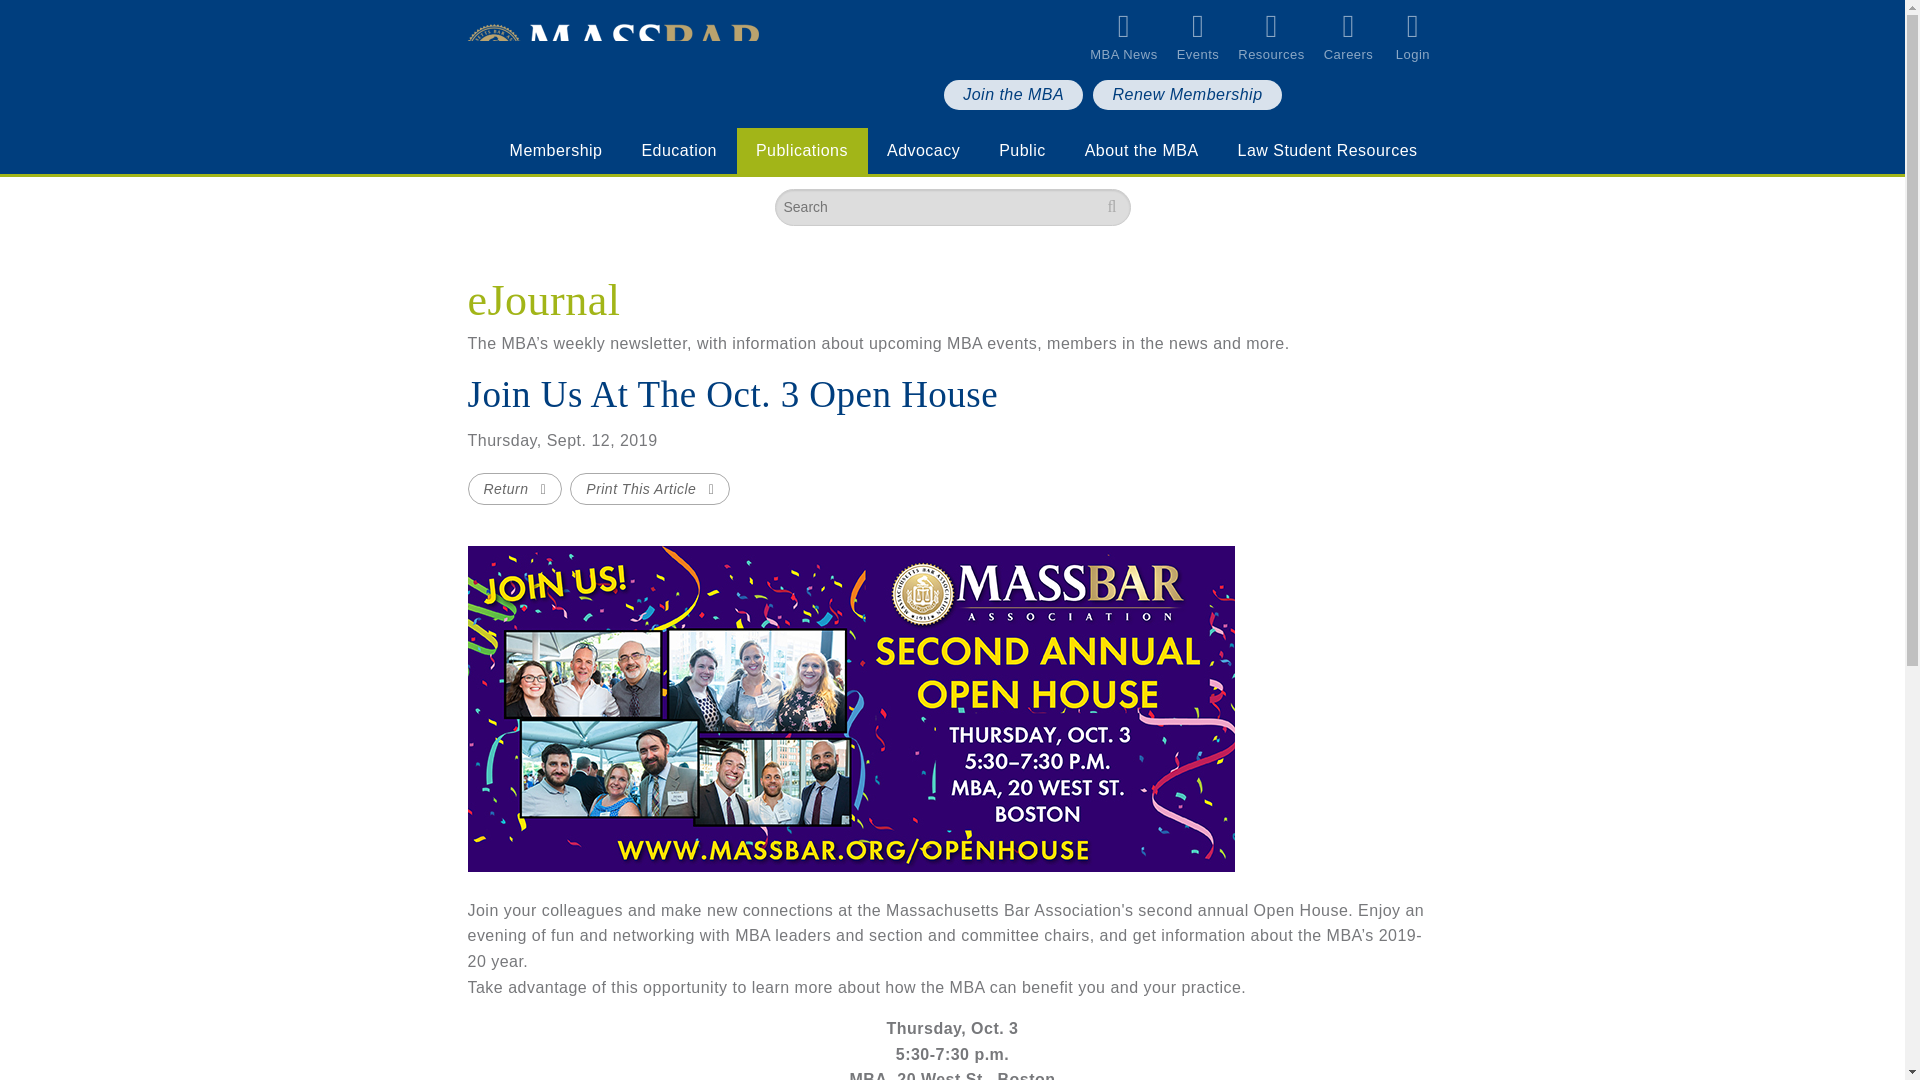  Describe the element at coordinates (1186, 94) in the screenshot. I see `Renew Membership` at that location.